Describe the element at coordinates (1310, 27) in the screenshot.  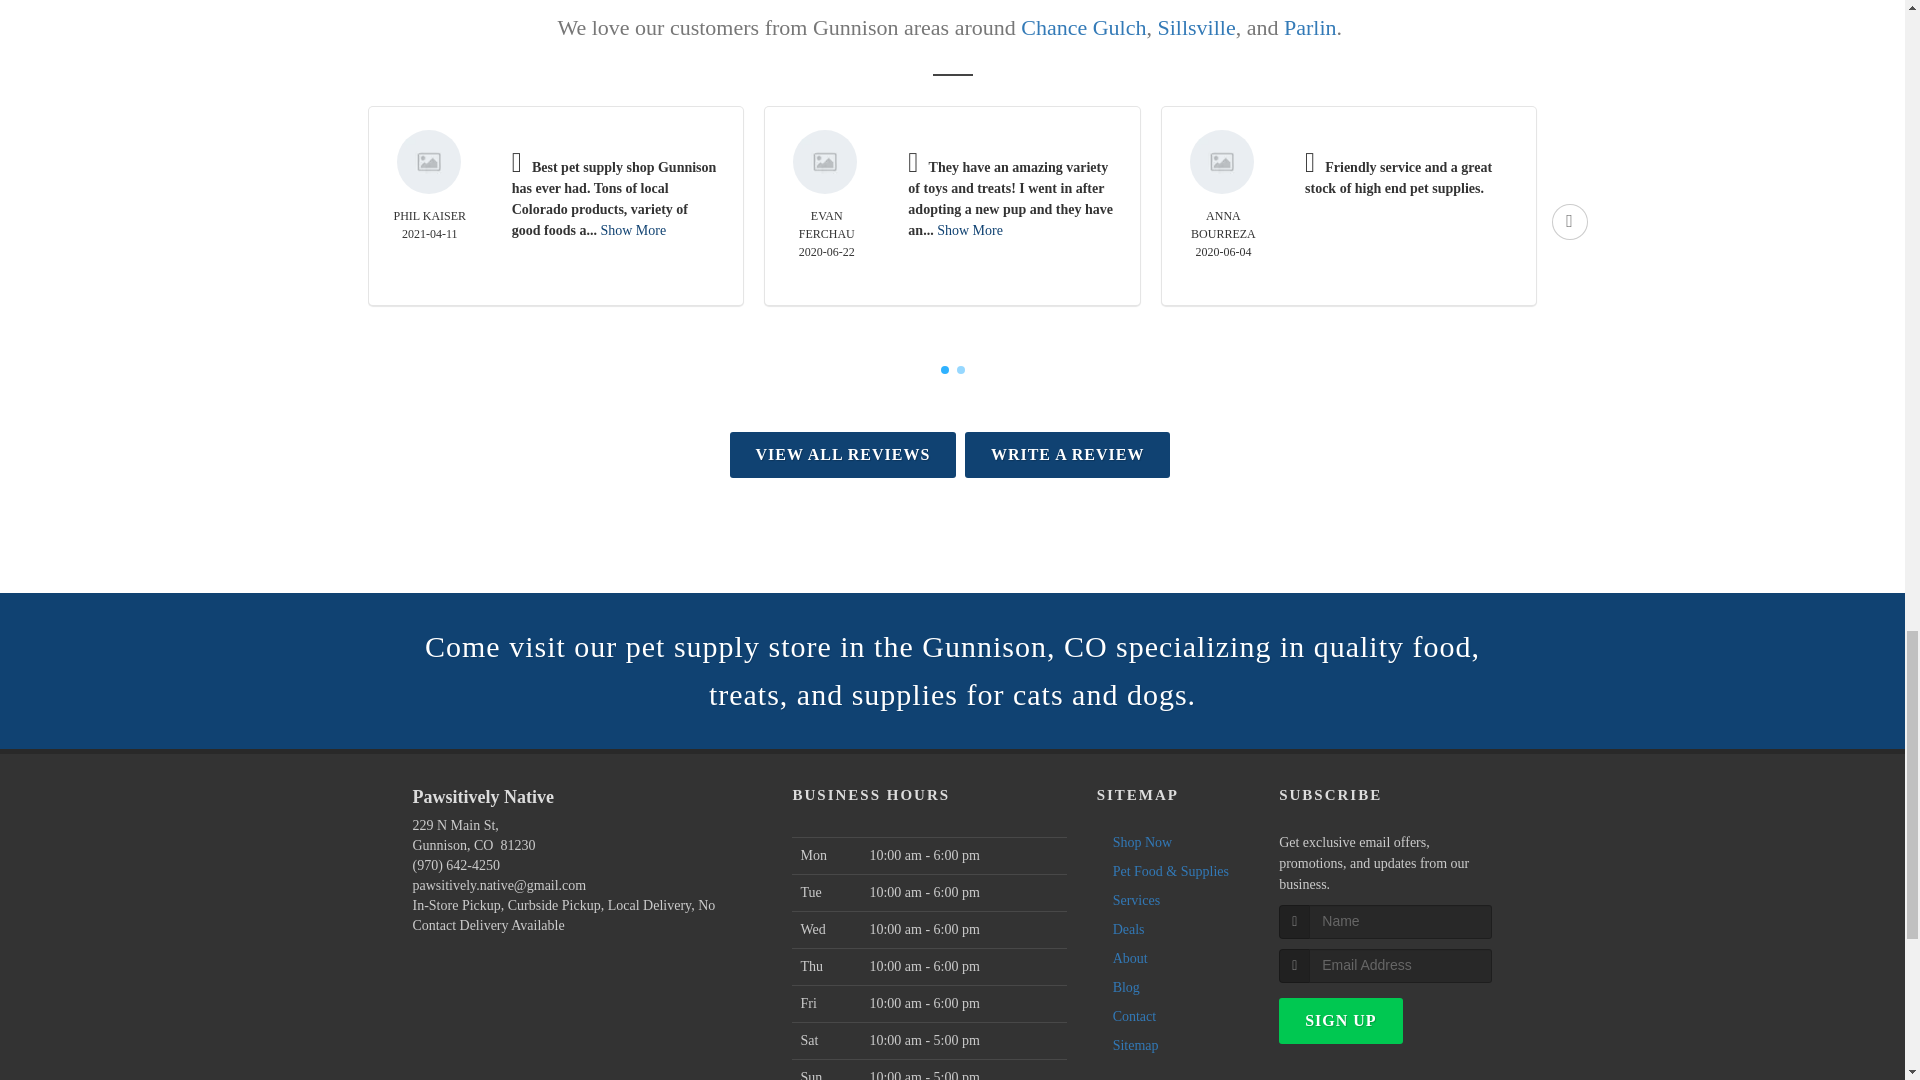
I see `Get Directions From Parlin` at that location.